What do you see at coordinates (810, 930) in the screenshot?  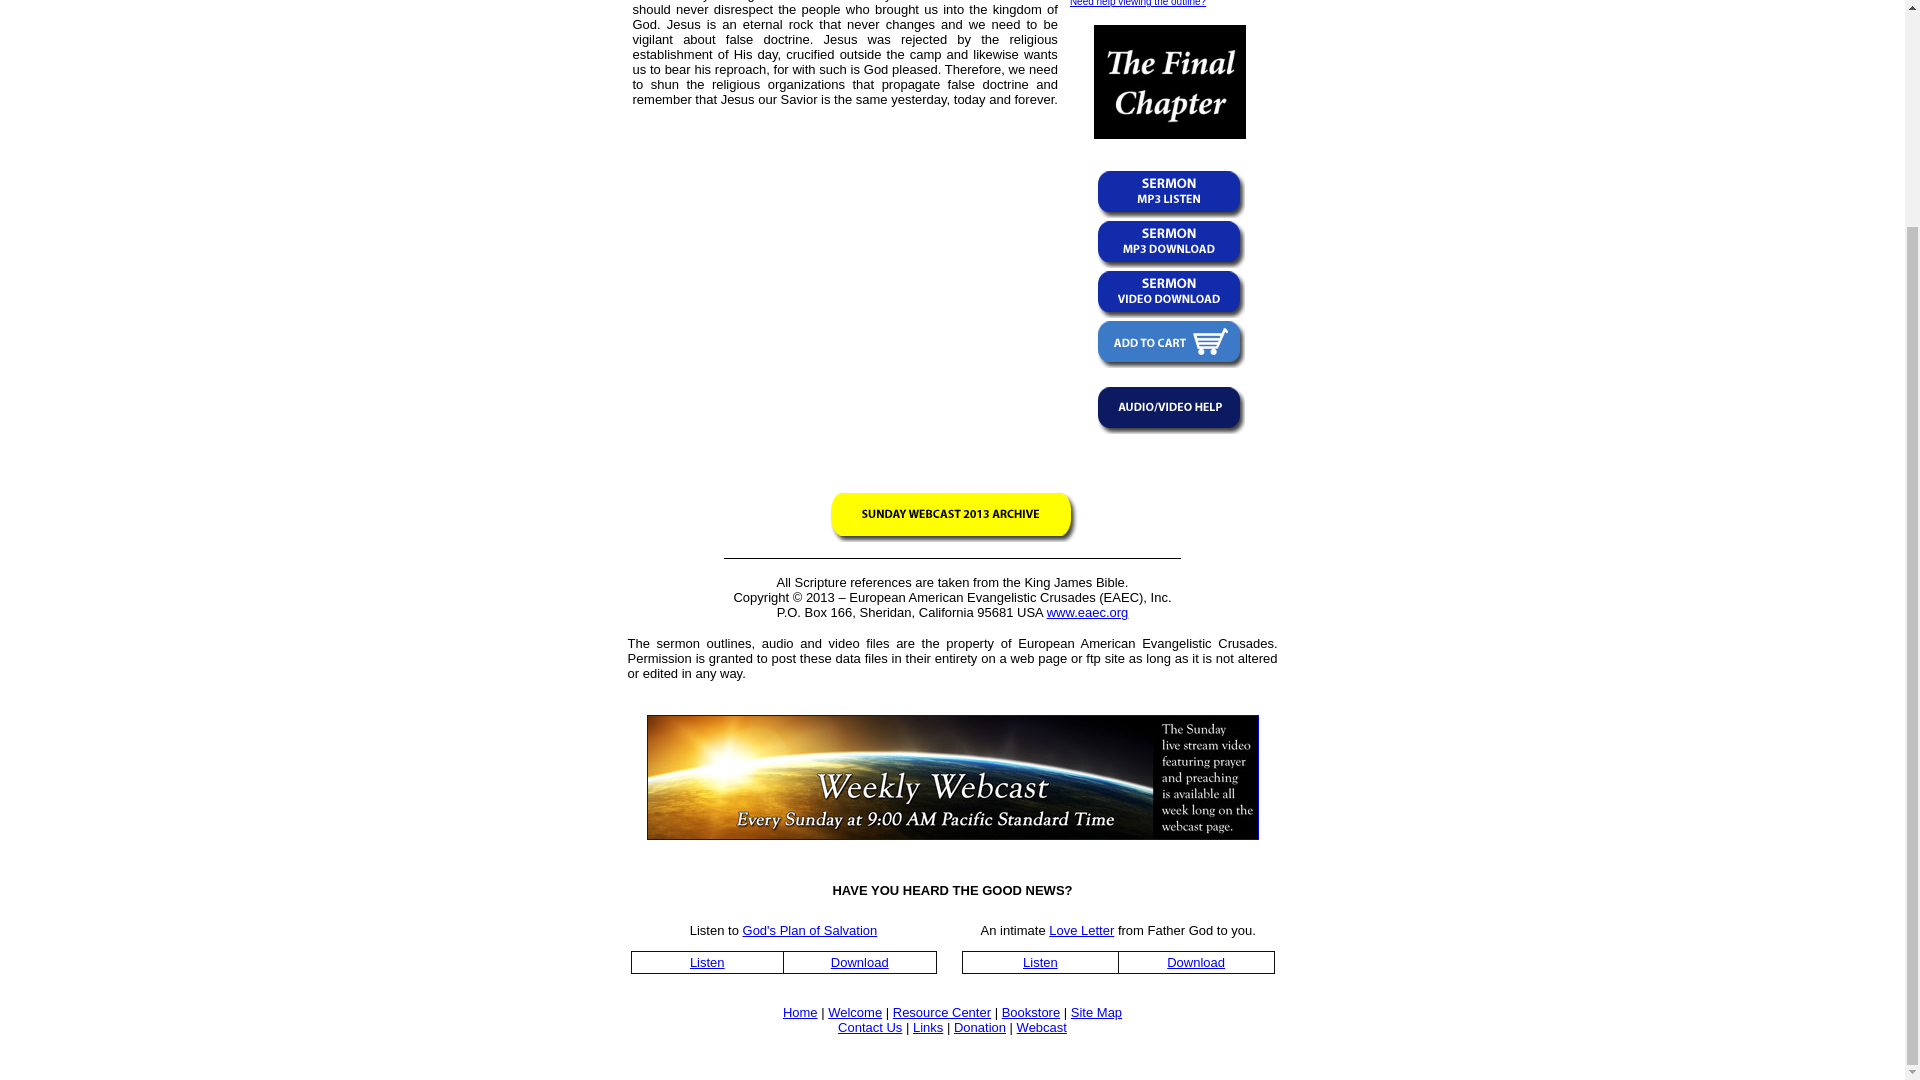 I see `God's Plan of Salvation` at bounding box center [810, 930].